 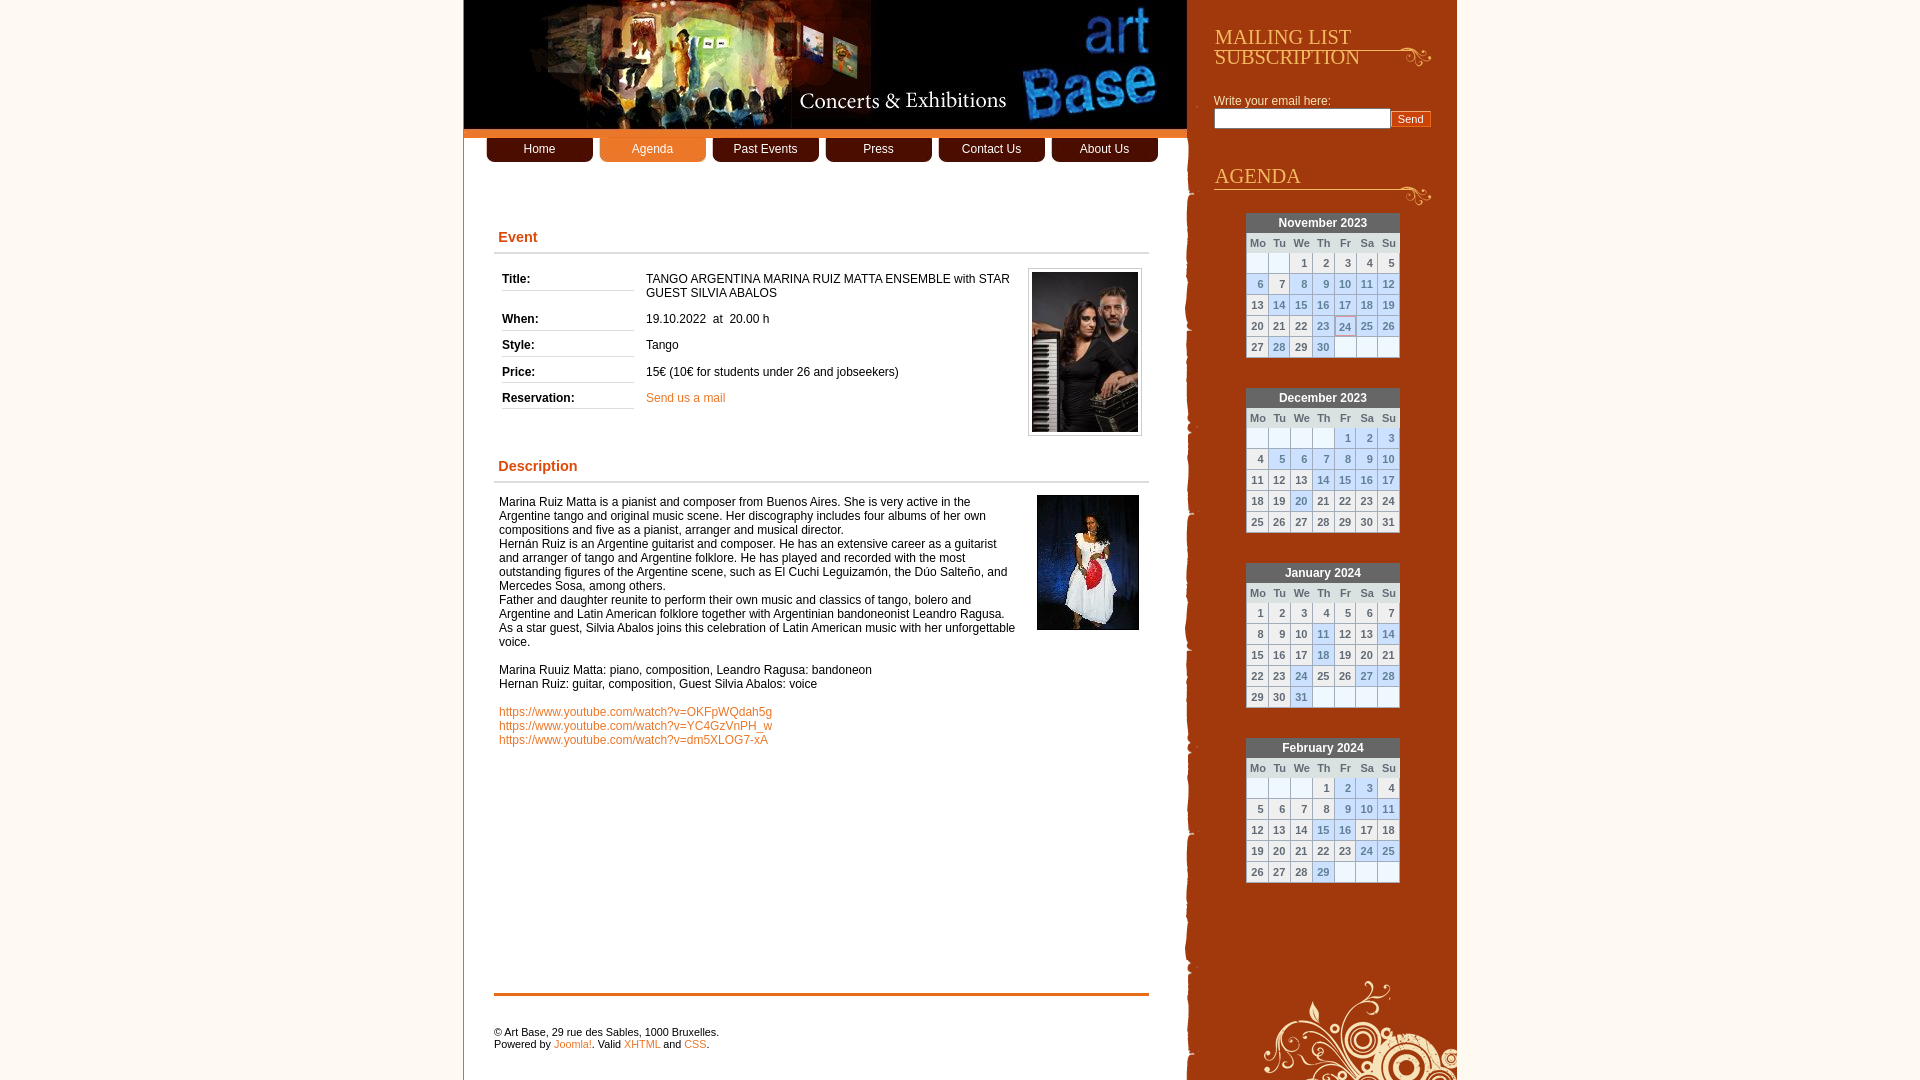 What do you see at coordinates (652, 150) in the screenshot?
I see `Agenda` at bounding box center [652, 150].